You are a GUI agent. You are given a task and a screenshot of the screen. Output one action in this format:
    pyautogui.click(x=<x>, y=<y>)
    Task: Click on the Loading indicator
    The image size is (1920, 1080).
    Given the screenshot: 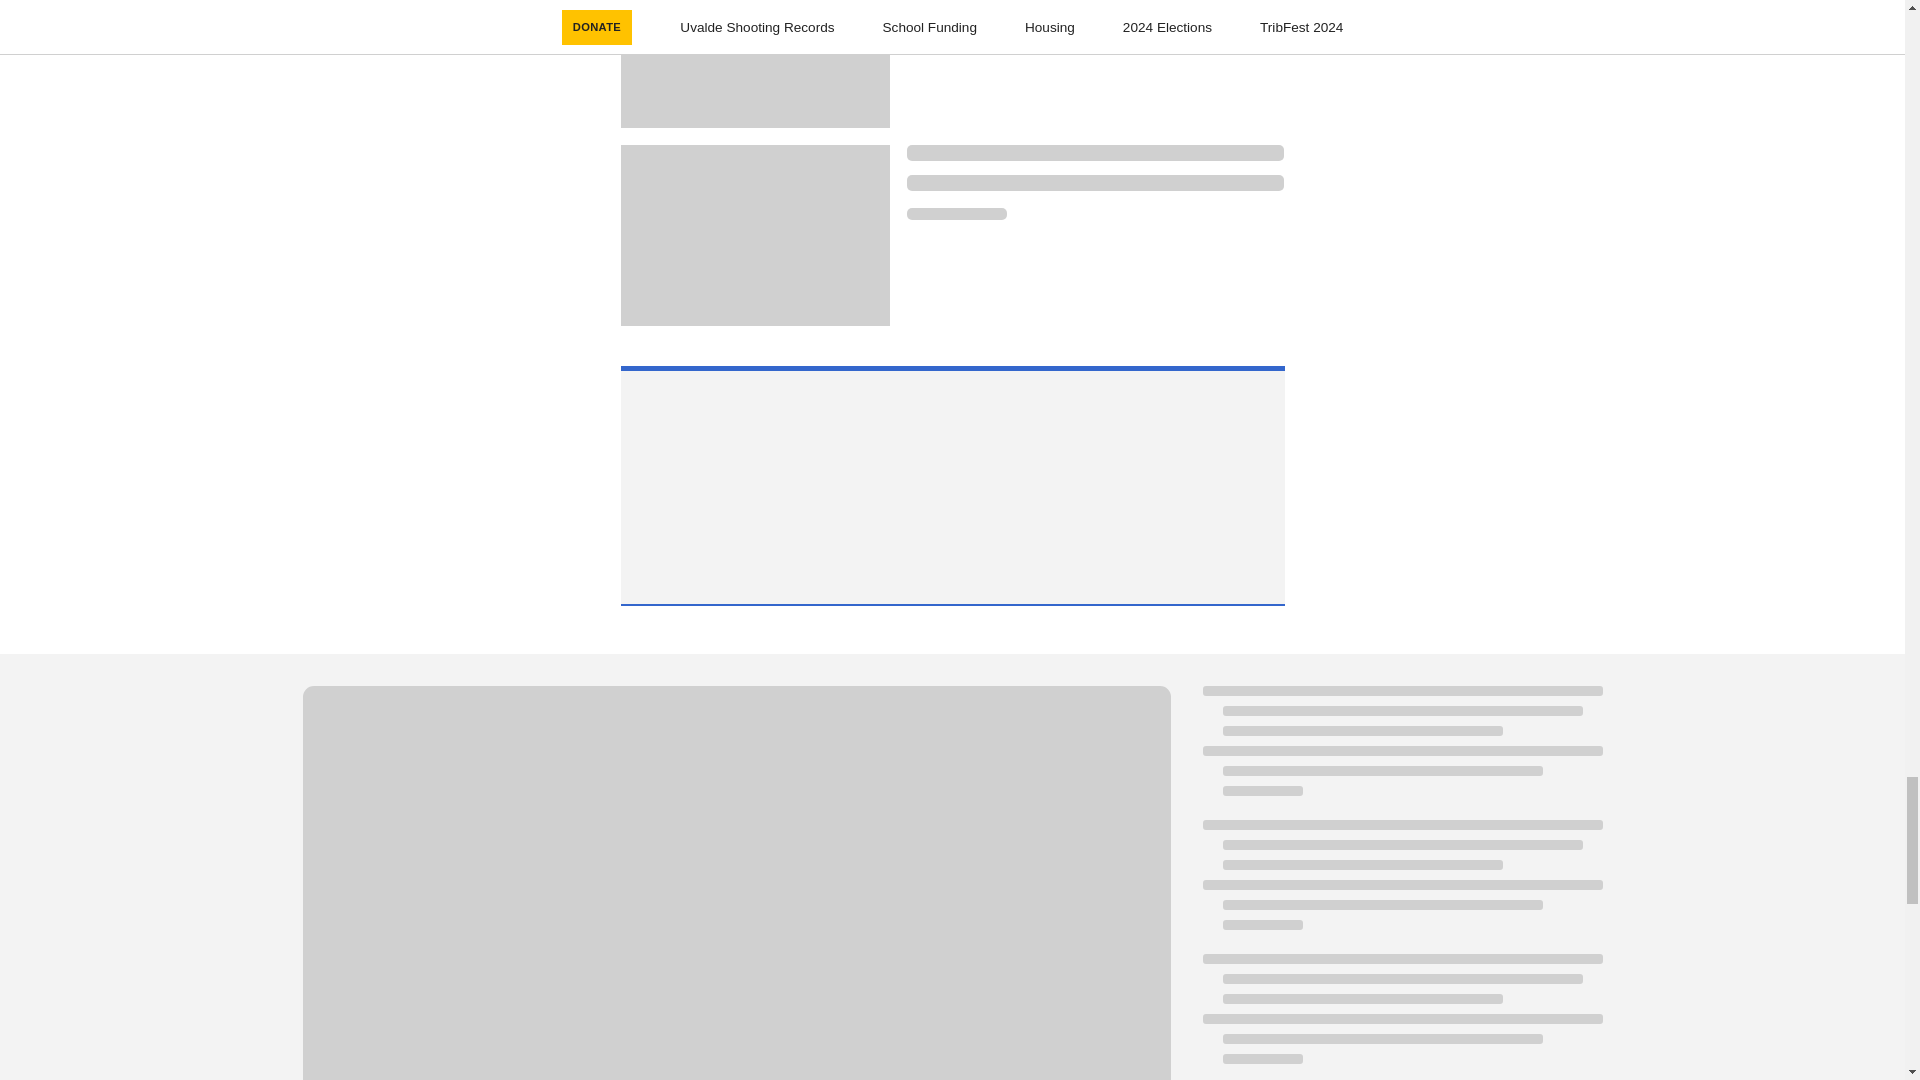 What is the action you would take?
    pyautogui.click(x=1095, y=152)
    